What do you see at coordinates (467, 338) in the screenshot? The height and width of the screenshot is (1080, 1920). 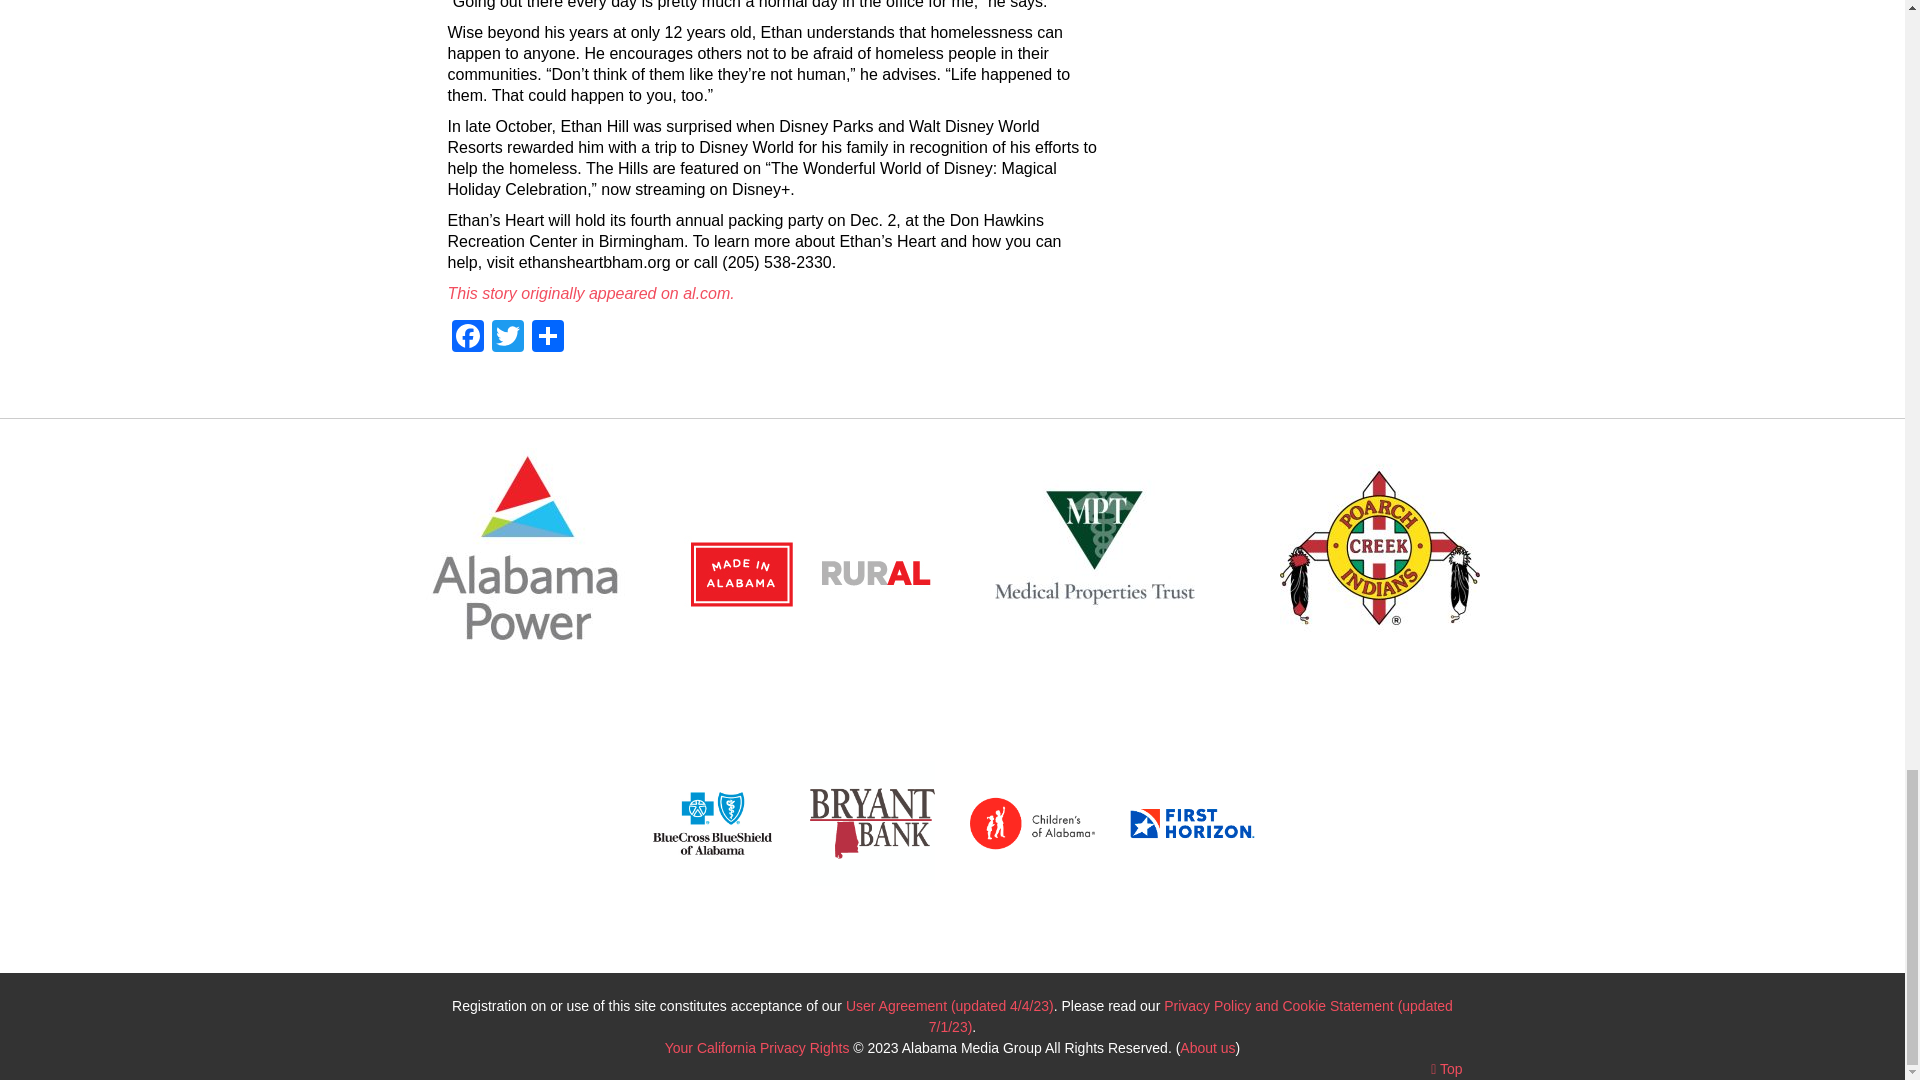 I see `Facebook` at bounding box center [467, 338].